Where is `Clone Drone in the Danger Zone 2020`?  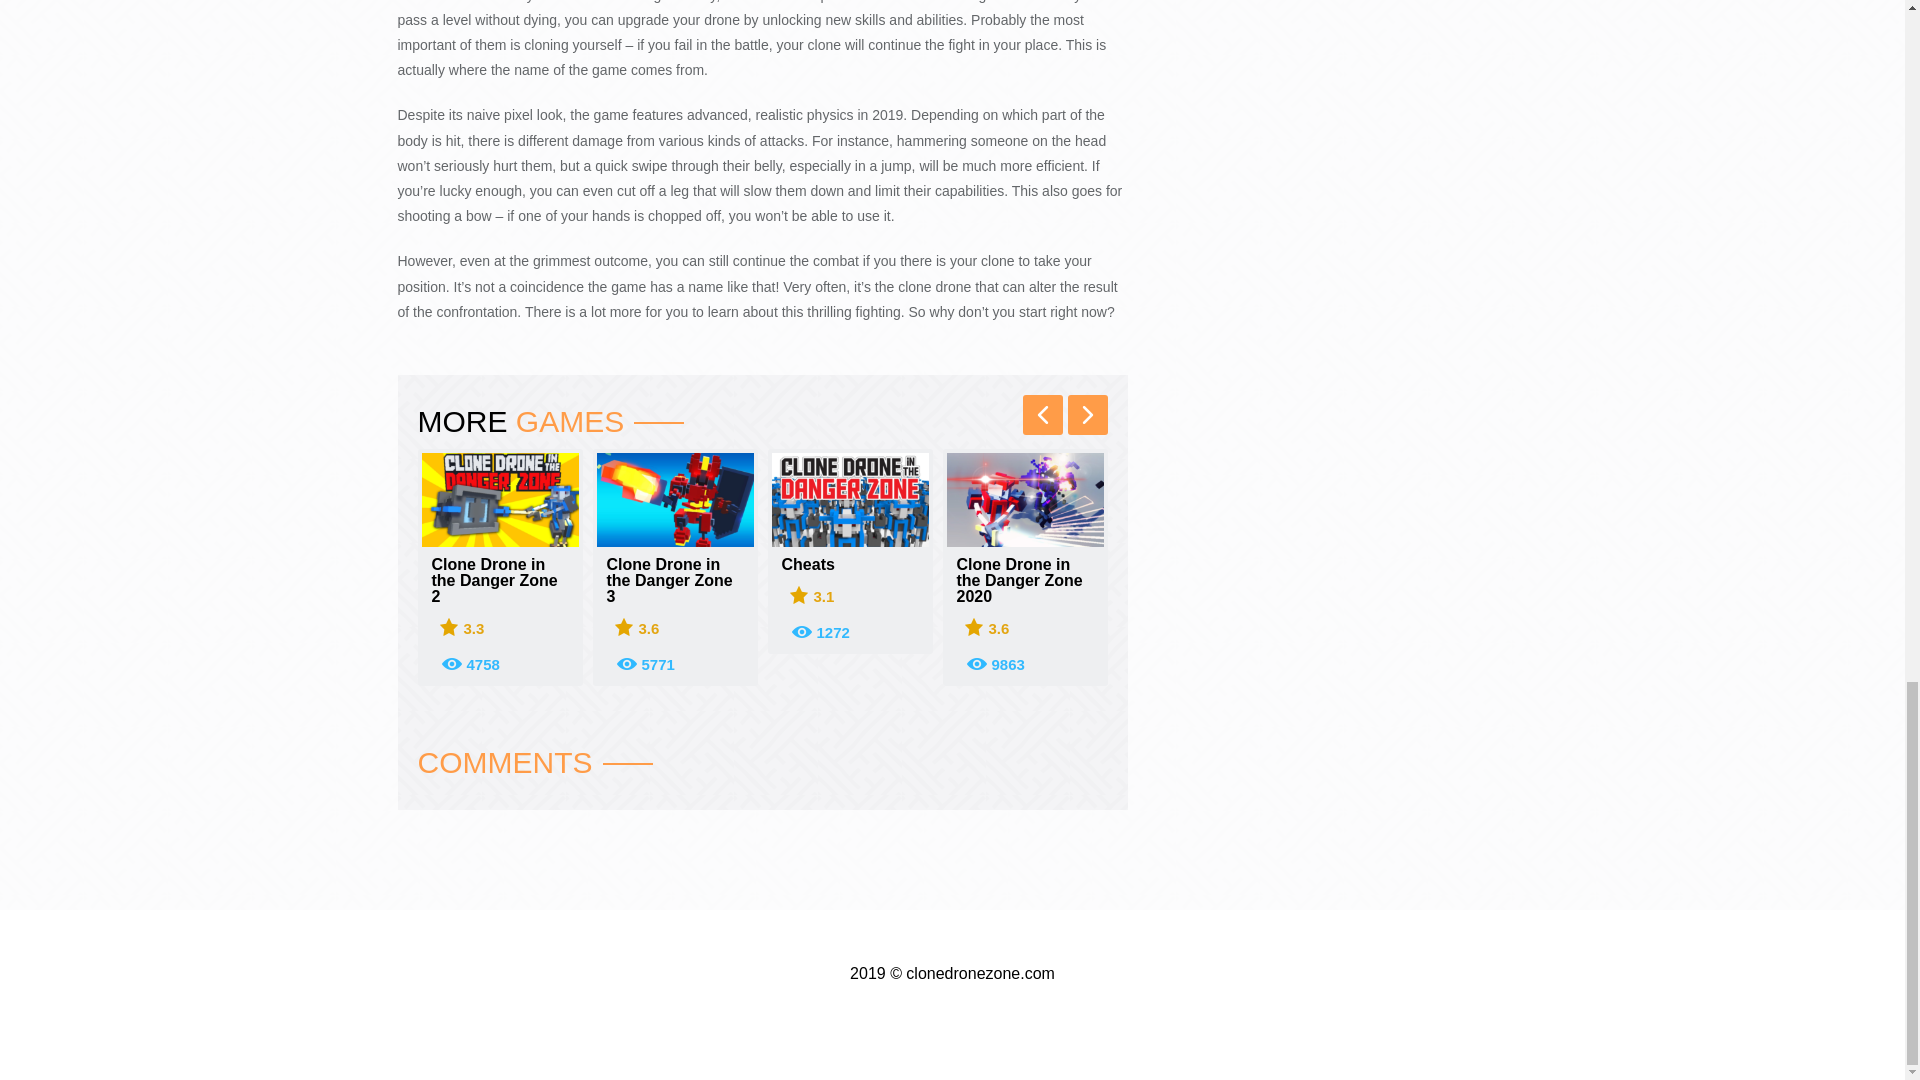
Clone Drone in the Danger Zone 2020 is located at coordinates (1024, 580).